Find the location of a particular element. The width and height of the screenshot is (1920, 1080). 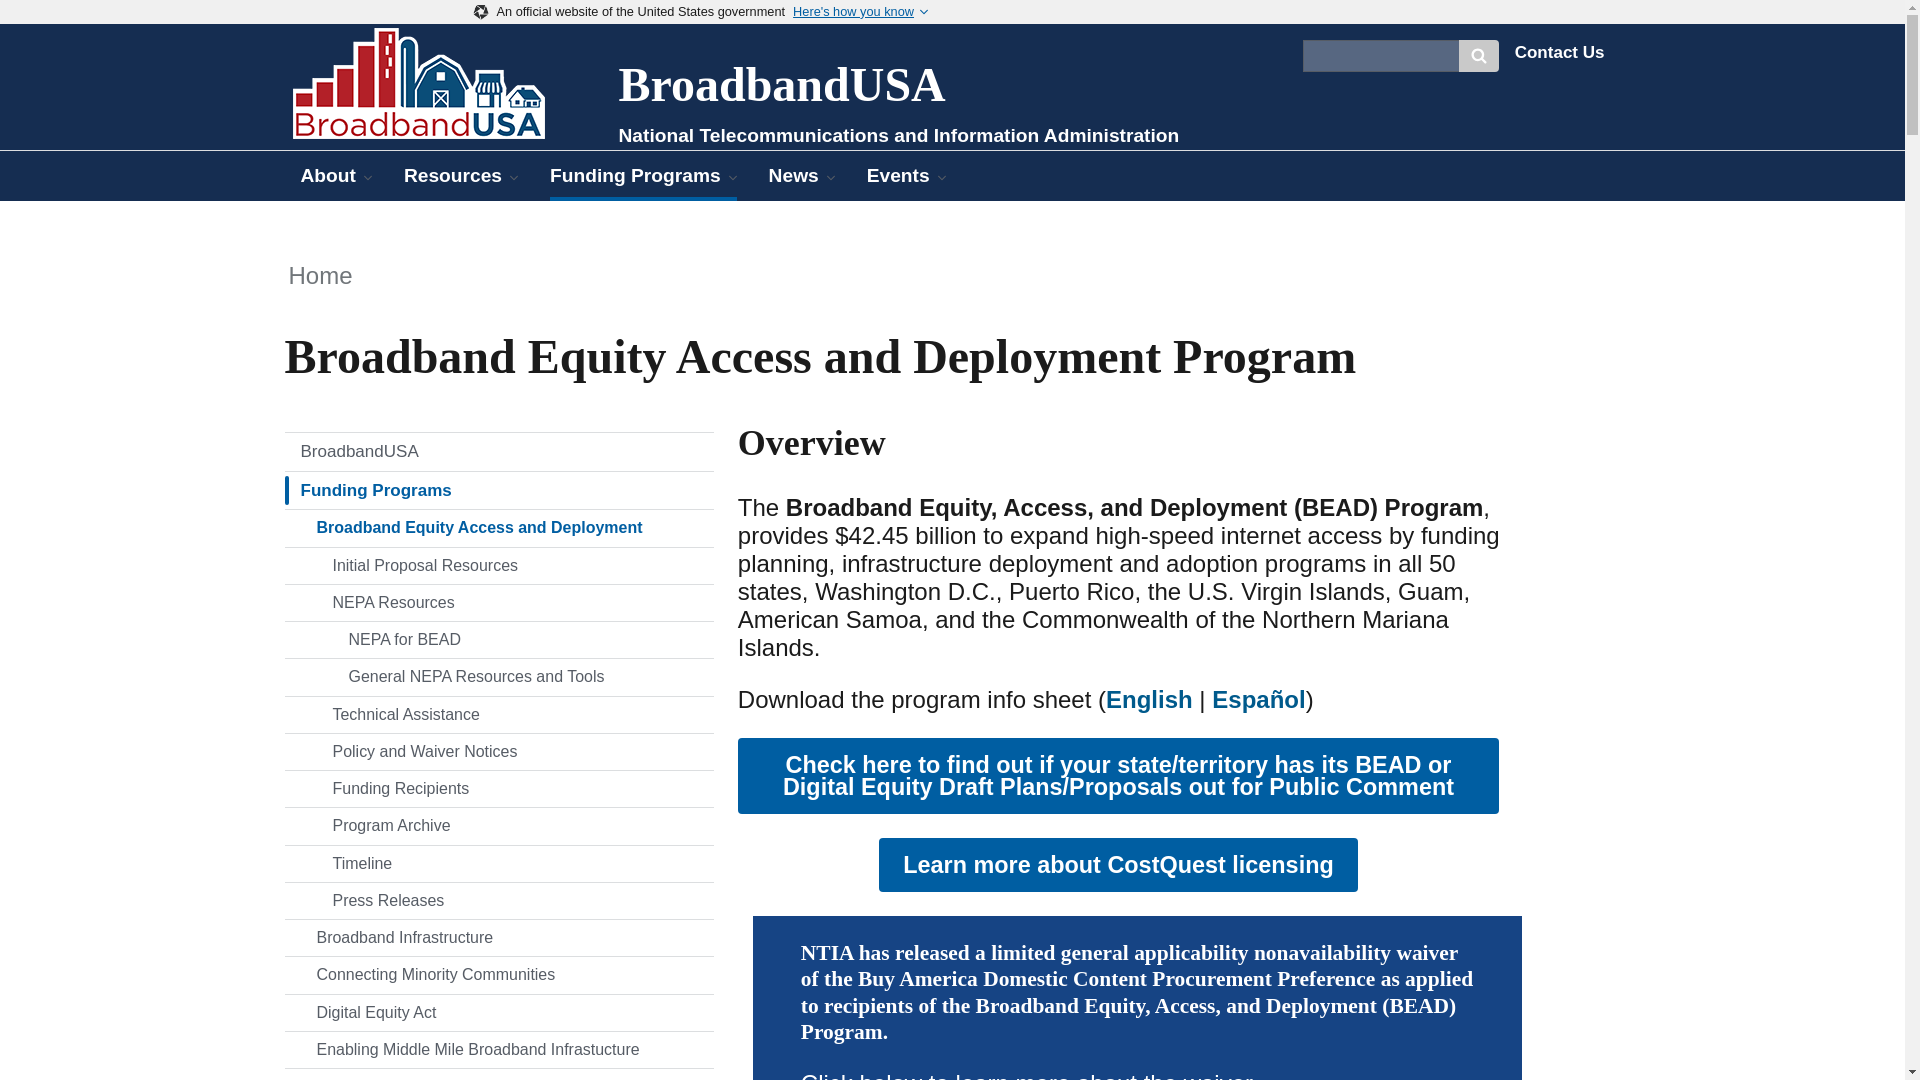

Press Releases is located at coordinates (498, 901).